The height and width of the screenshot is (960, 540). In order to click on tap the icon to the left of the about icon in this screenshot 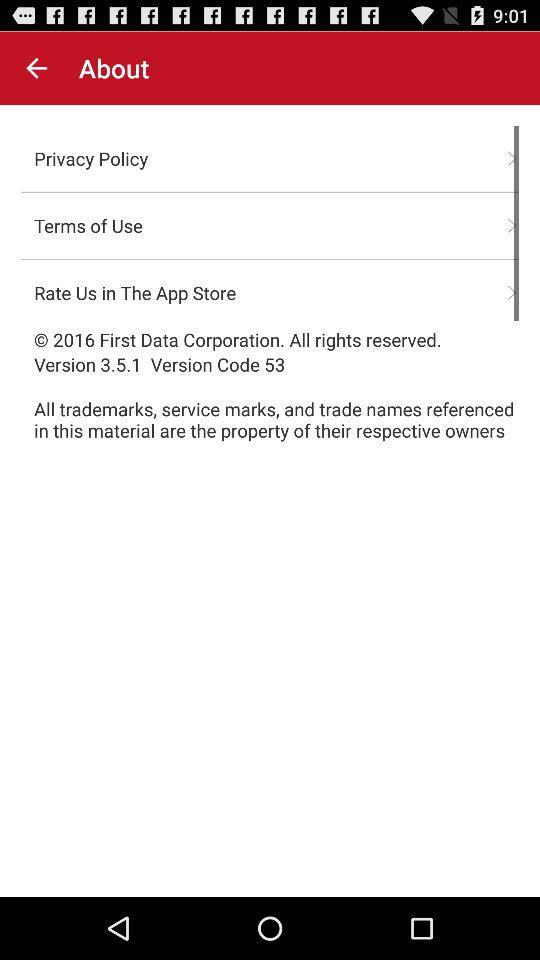, I will do `click(36, 68)`.